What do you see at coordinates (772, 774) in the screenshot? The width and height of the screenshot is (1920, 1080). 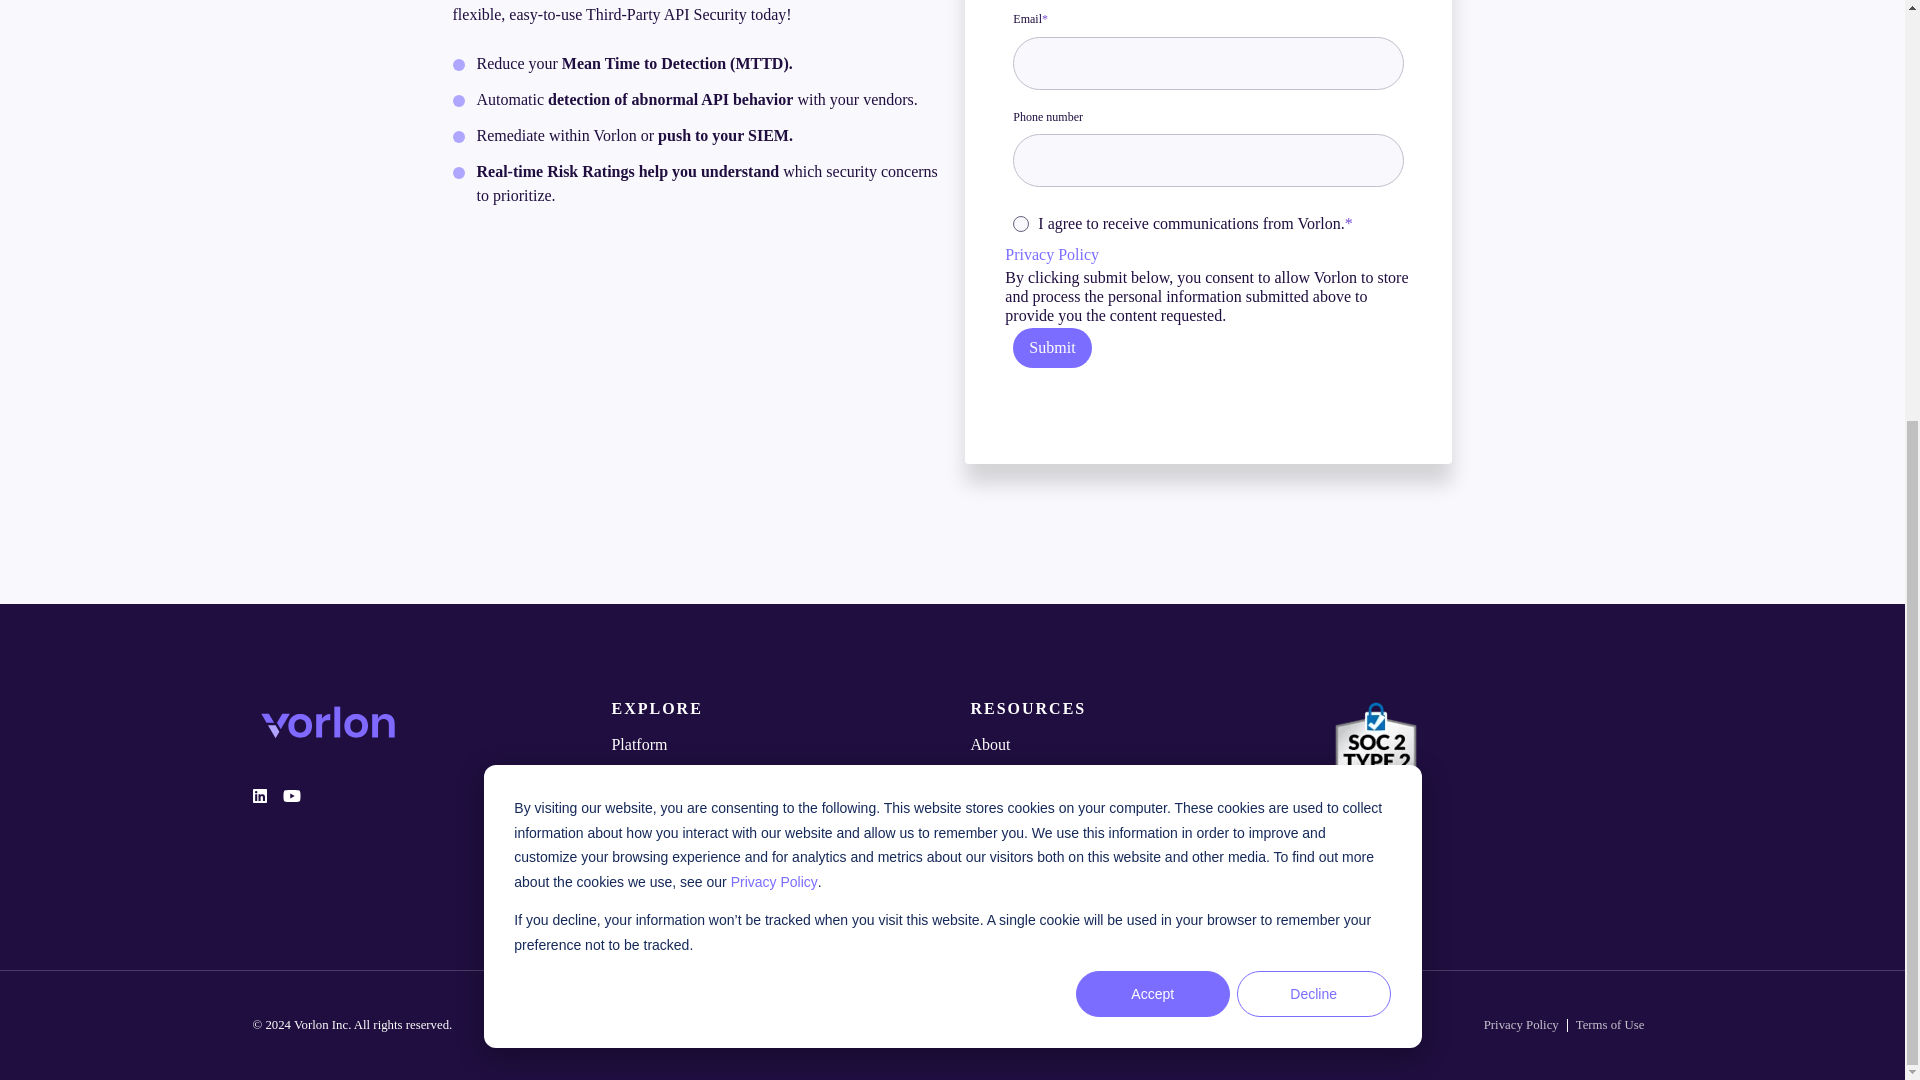 I see `Integrations` at bounding box center [772, 774].